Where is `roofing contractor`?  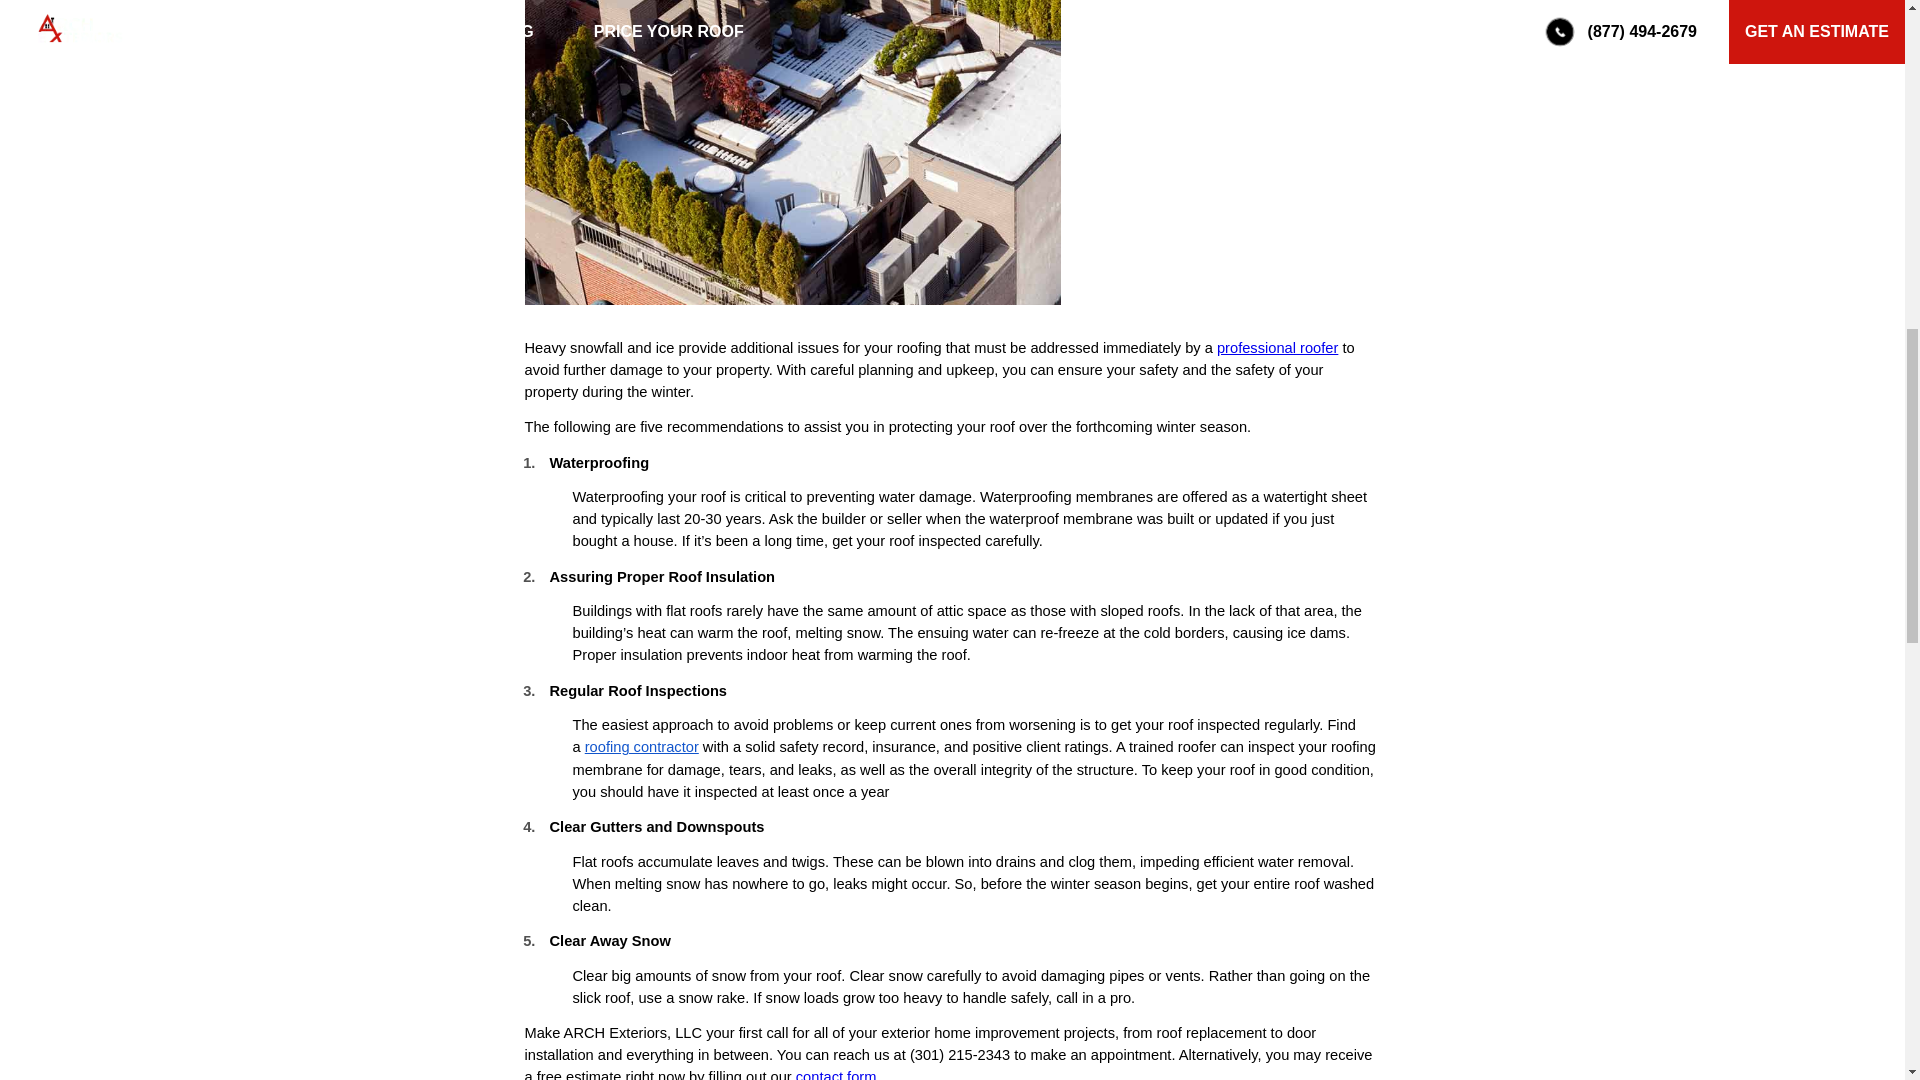
roofing contractor is located at coordinates (642, 746).